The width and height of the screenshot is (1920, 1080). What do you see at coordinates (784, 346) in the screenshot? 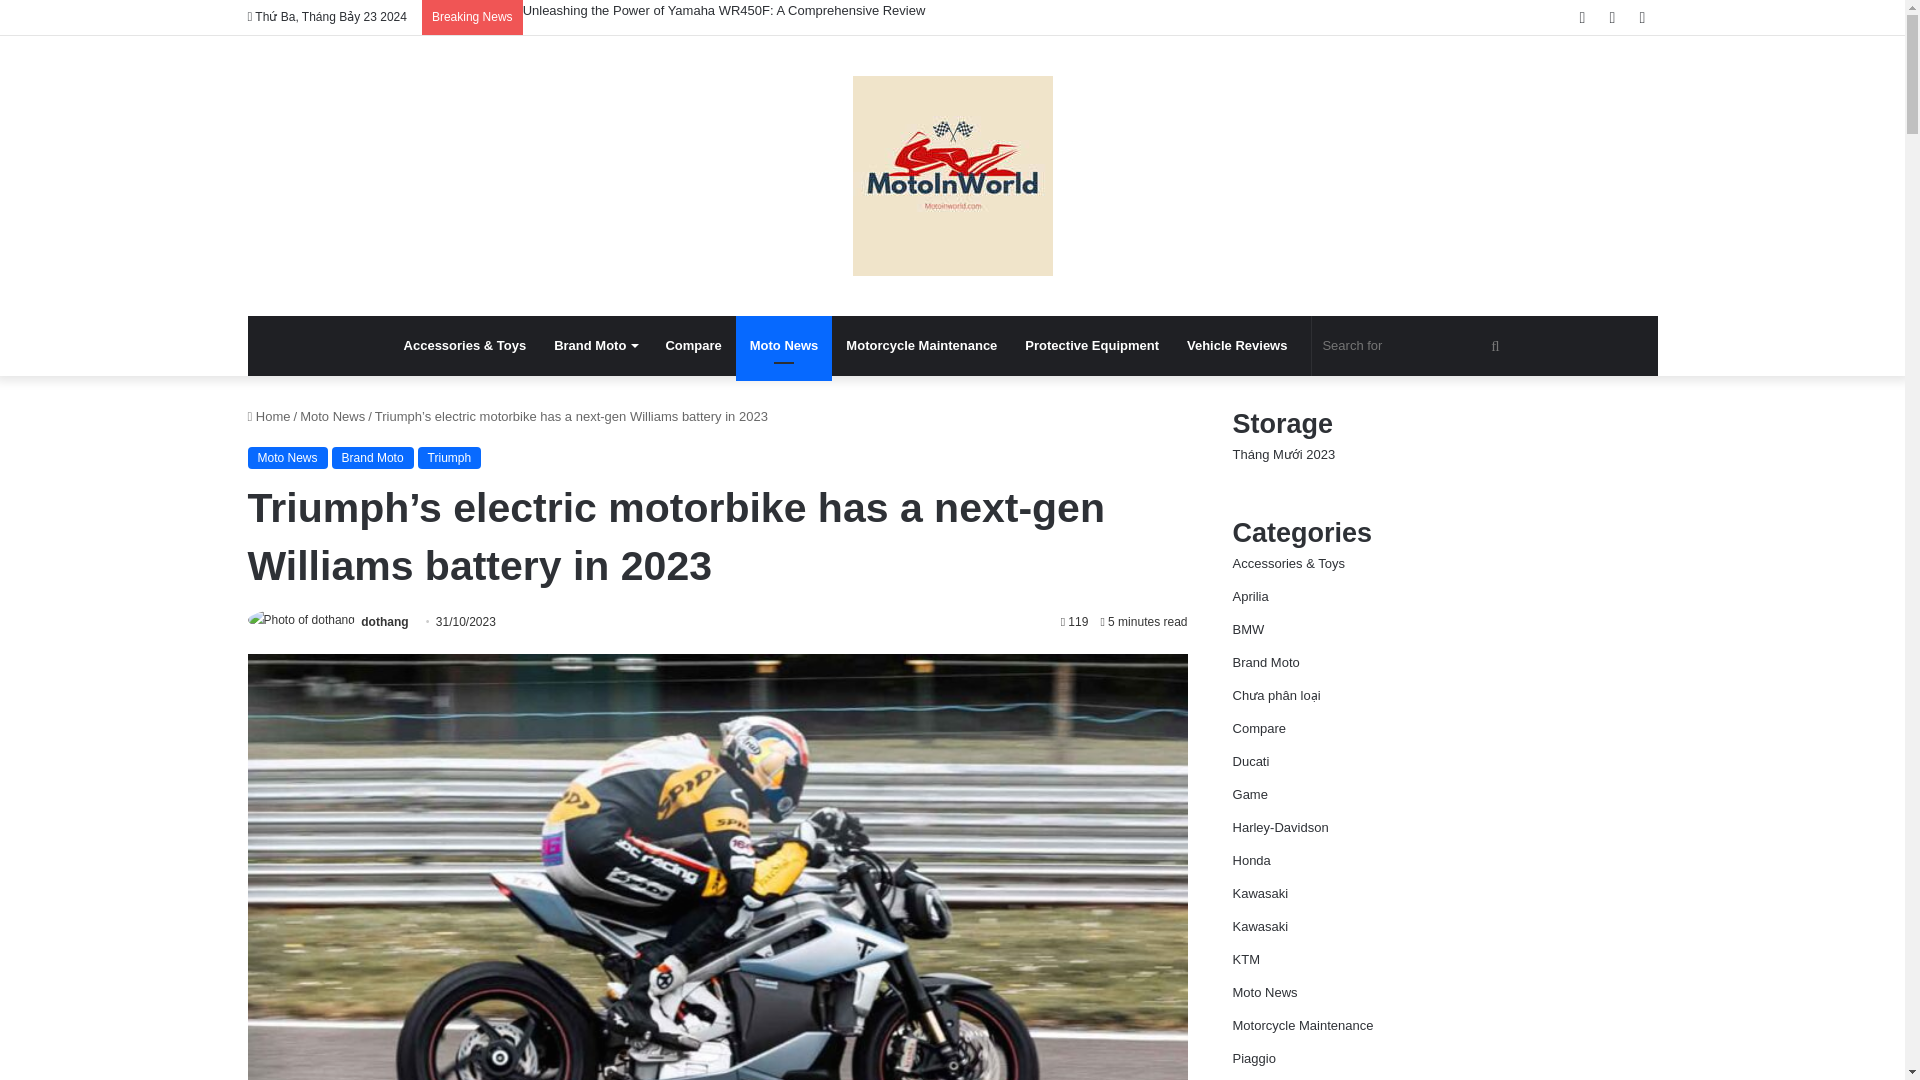
I see `Moto News` at bounding box center [784, 346].